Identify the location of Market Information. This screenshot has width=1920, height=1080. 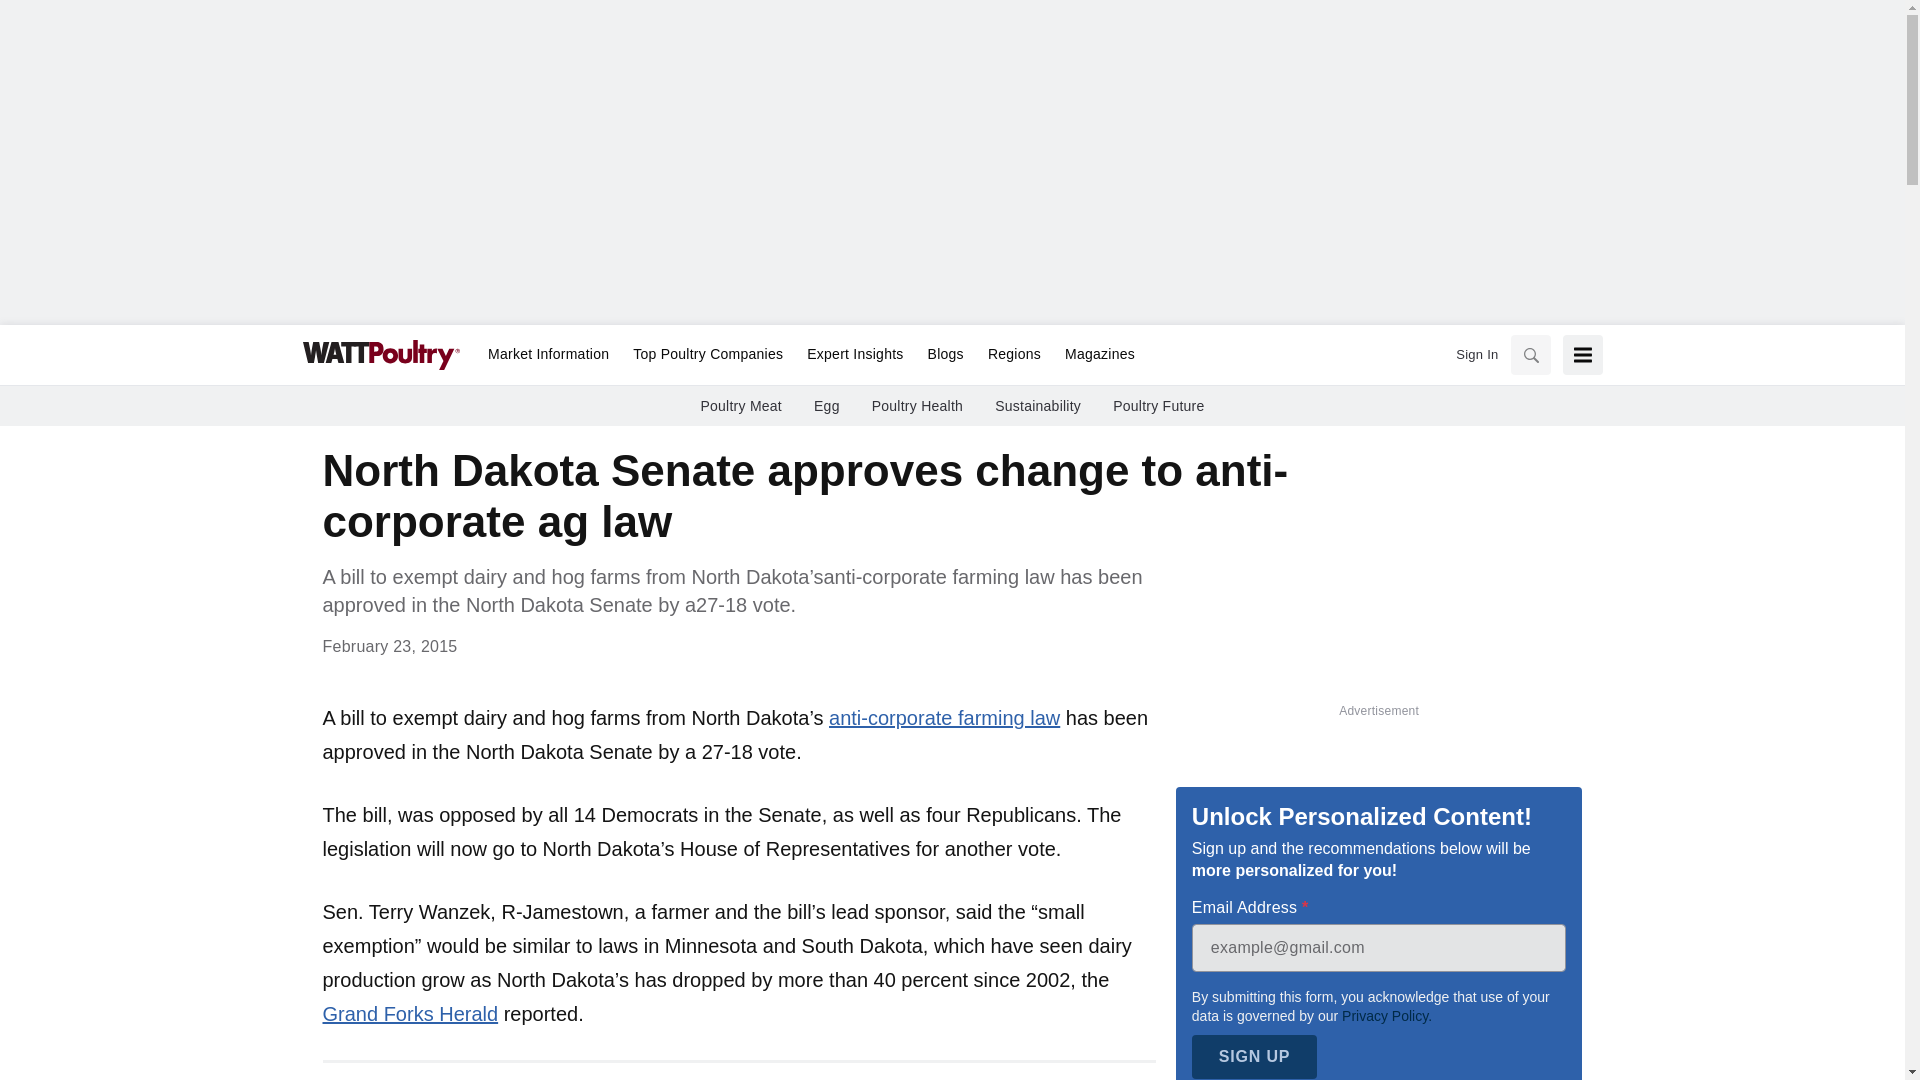
(548, 355).